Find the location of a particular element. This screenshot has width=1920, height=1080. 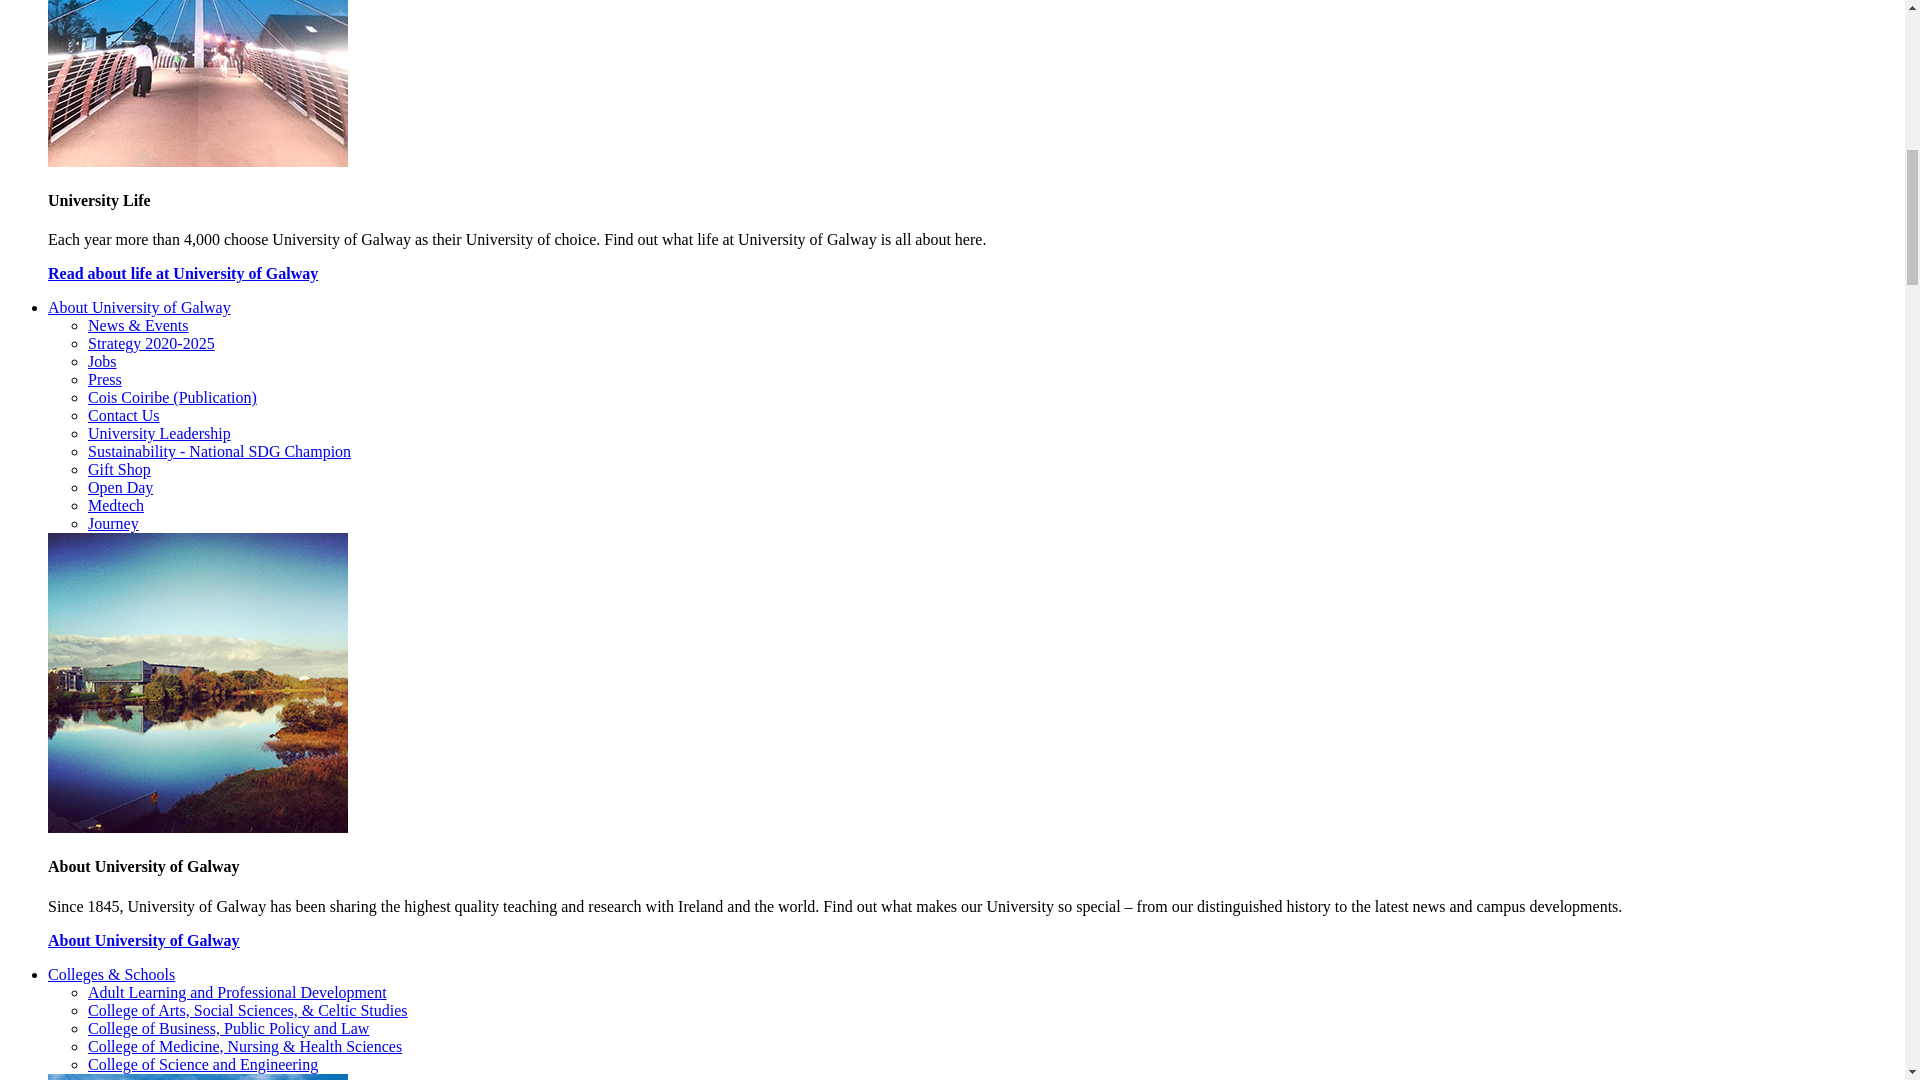

Press is located at coordinates (105, 379).